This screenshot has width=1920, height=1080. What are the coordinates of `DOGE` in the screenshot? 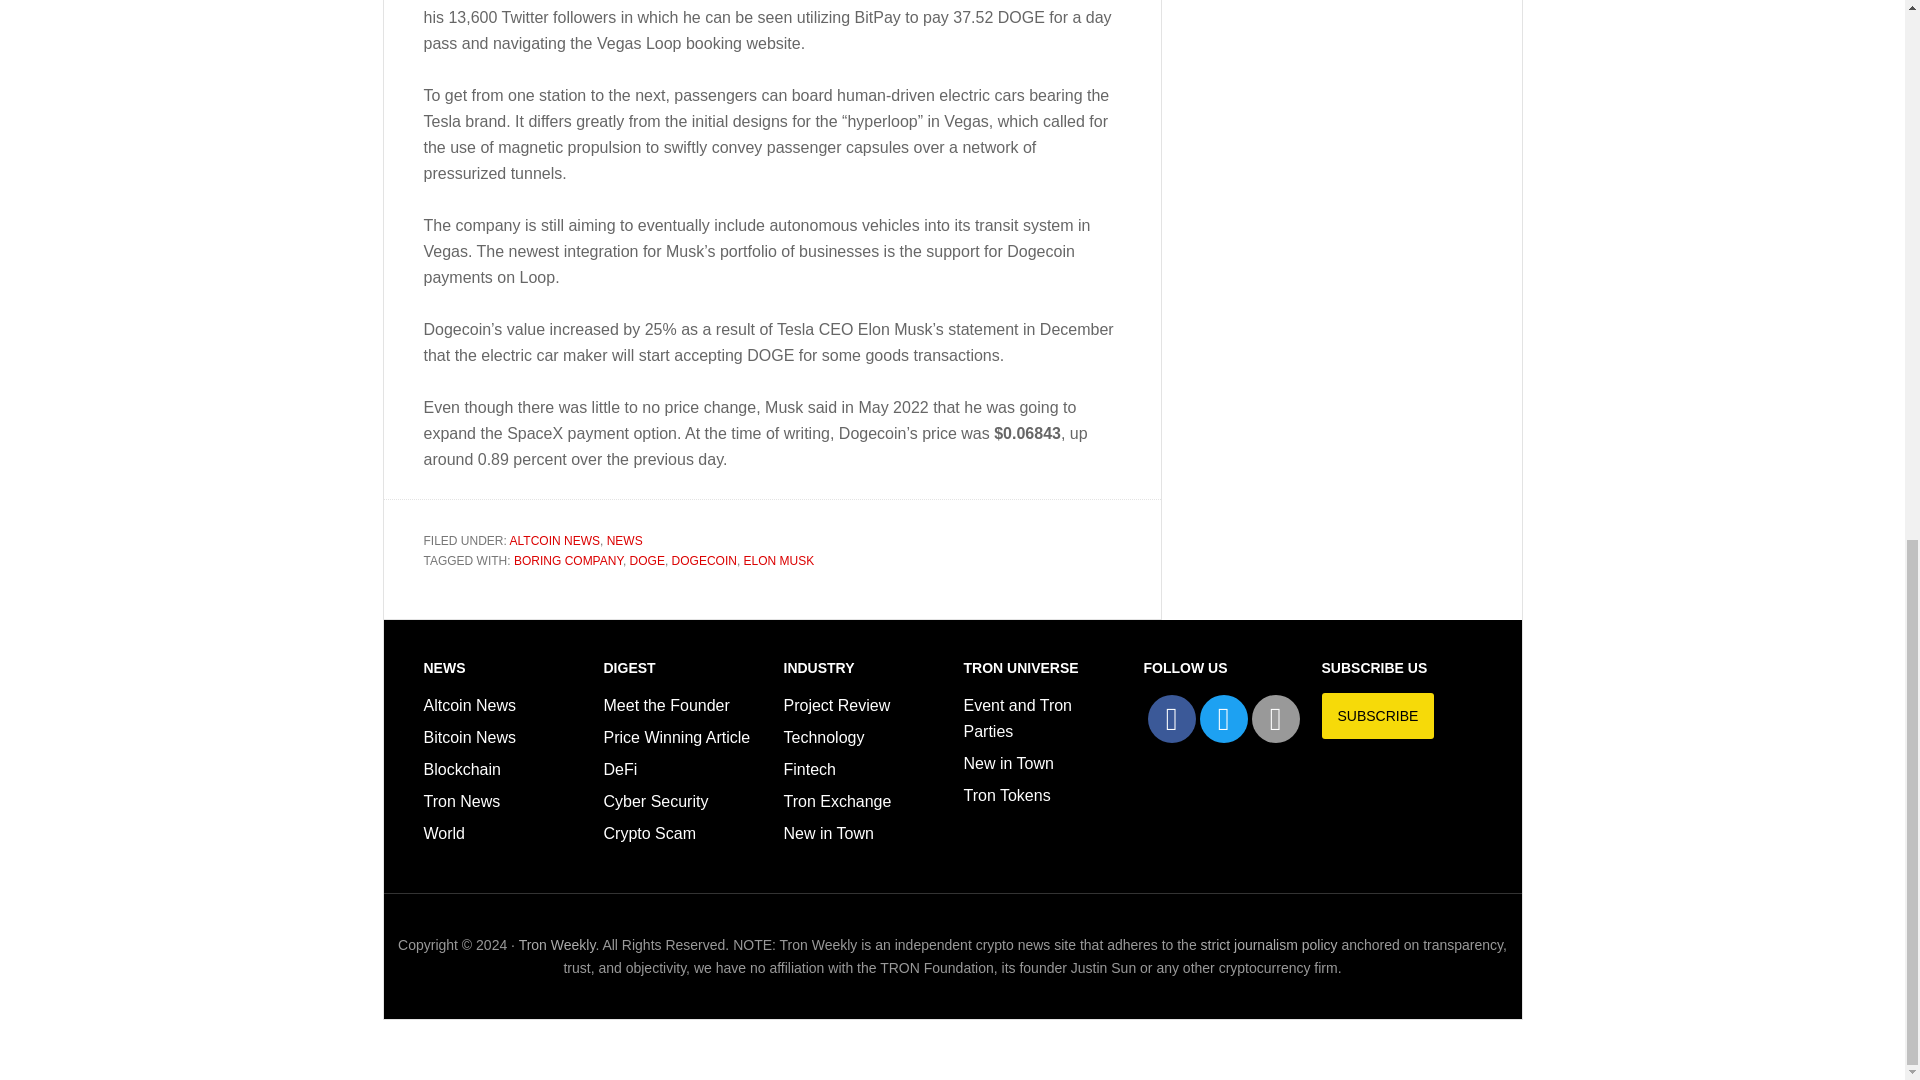 It's located at (646, 560).